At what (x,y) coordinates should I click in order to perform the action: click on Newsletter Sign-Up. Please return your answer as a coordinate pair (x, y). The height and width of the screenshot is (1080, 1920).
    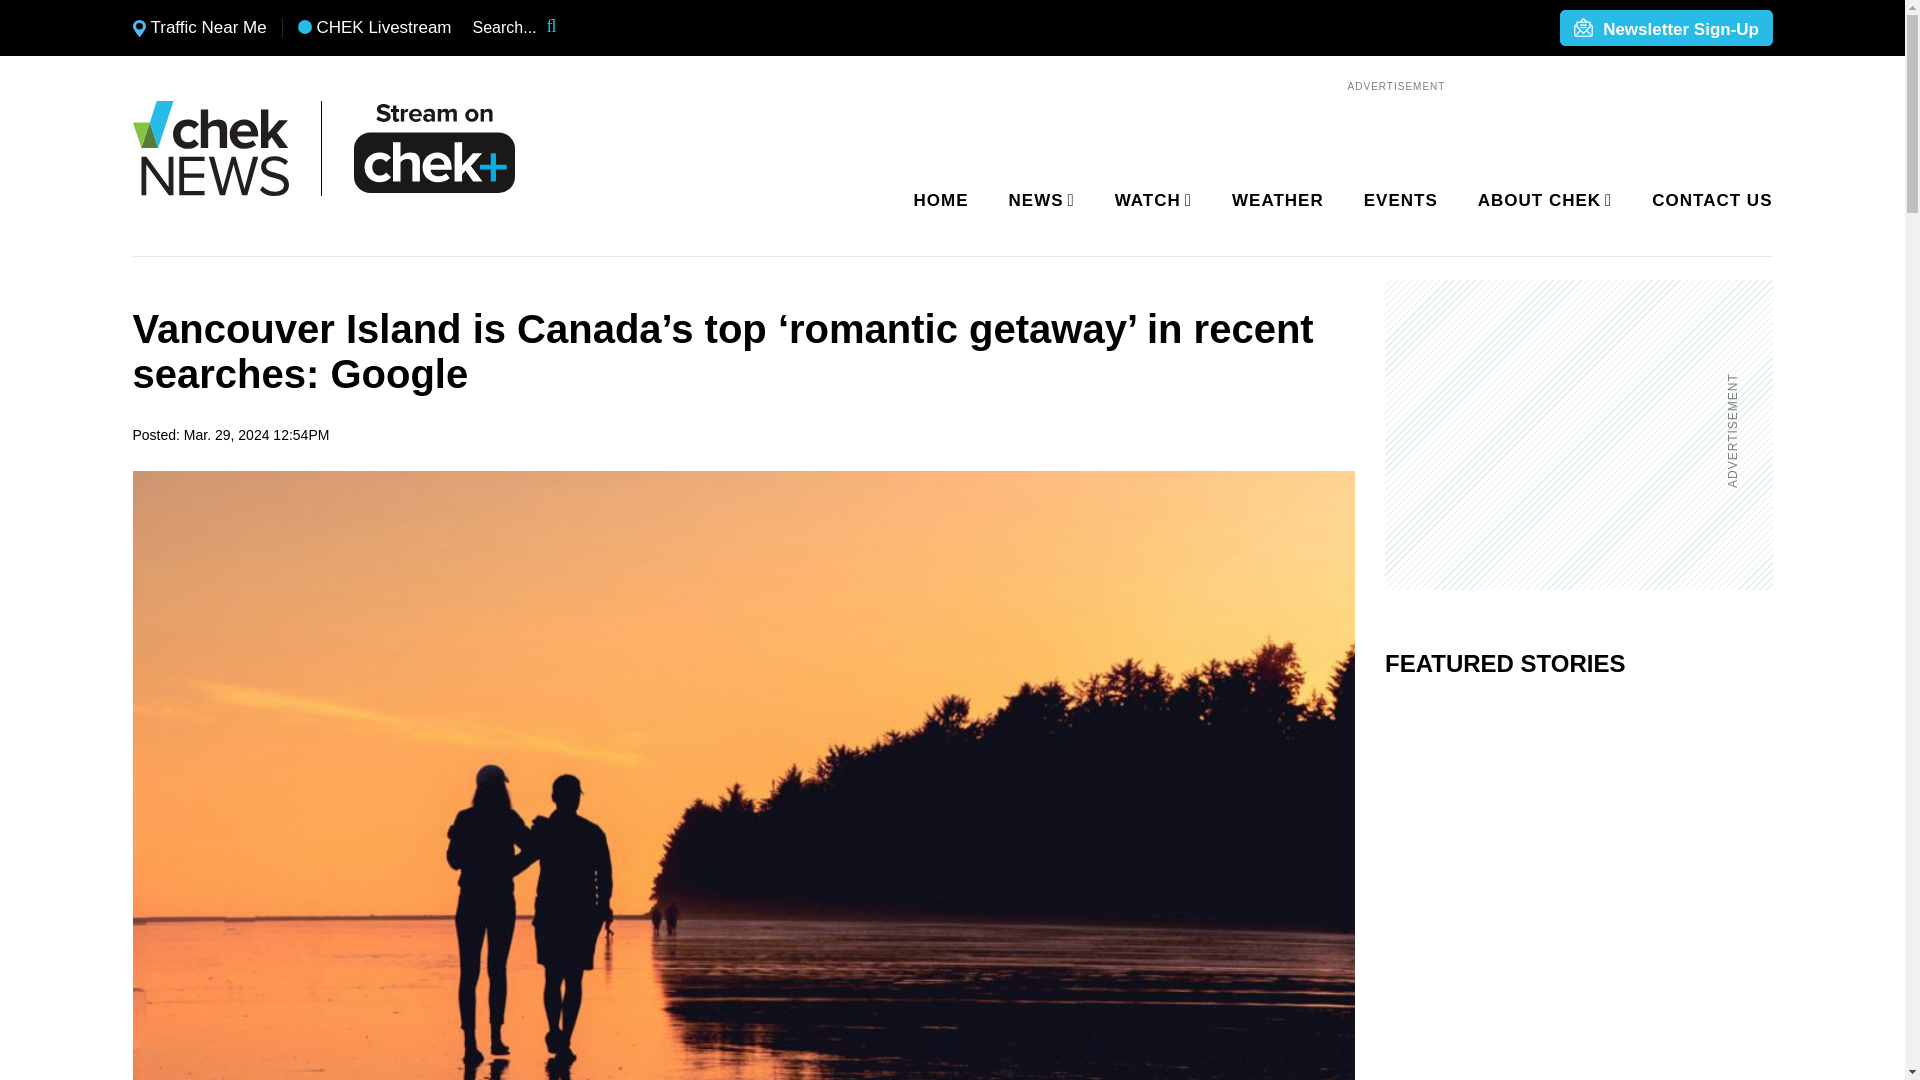
    Looking at the image, I should click on (1665, 29).